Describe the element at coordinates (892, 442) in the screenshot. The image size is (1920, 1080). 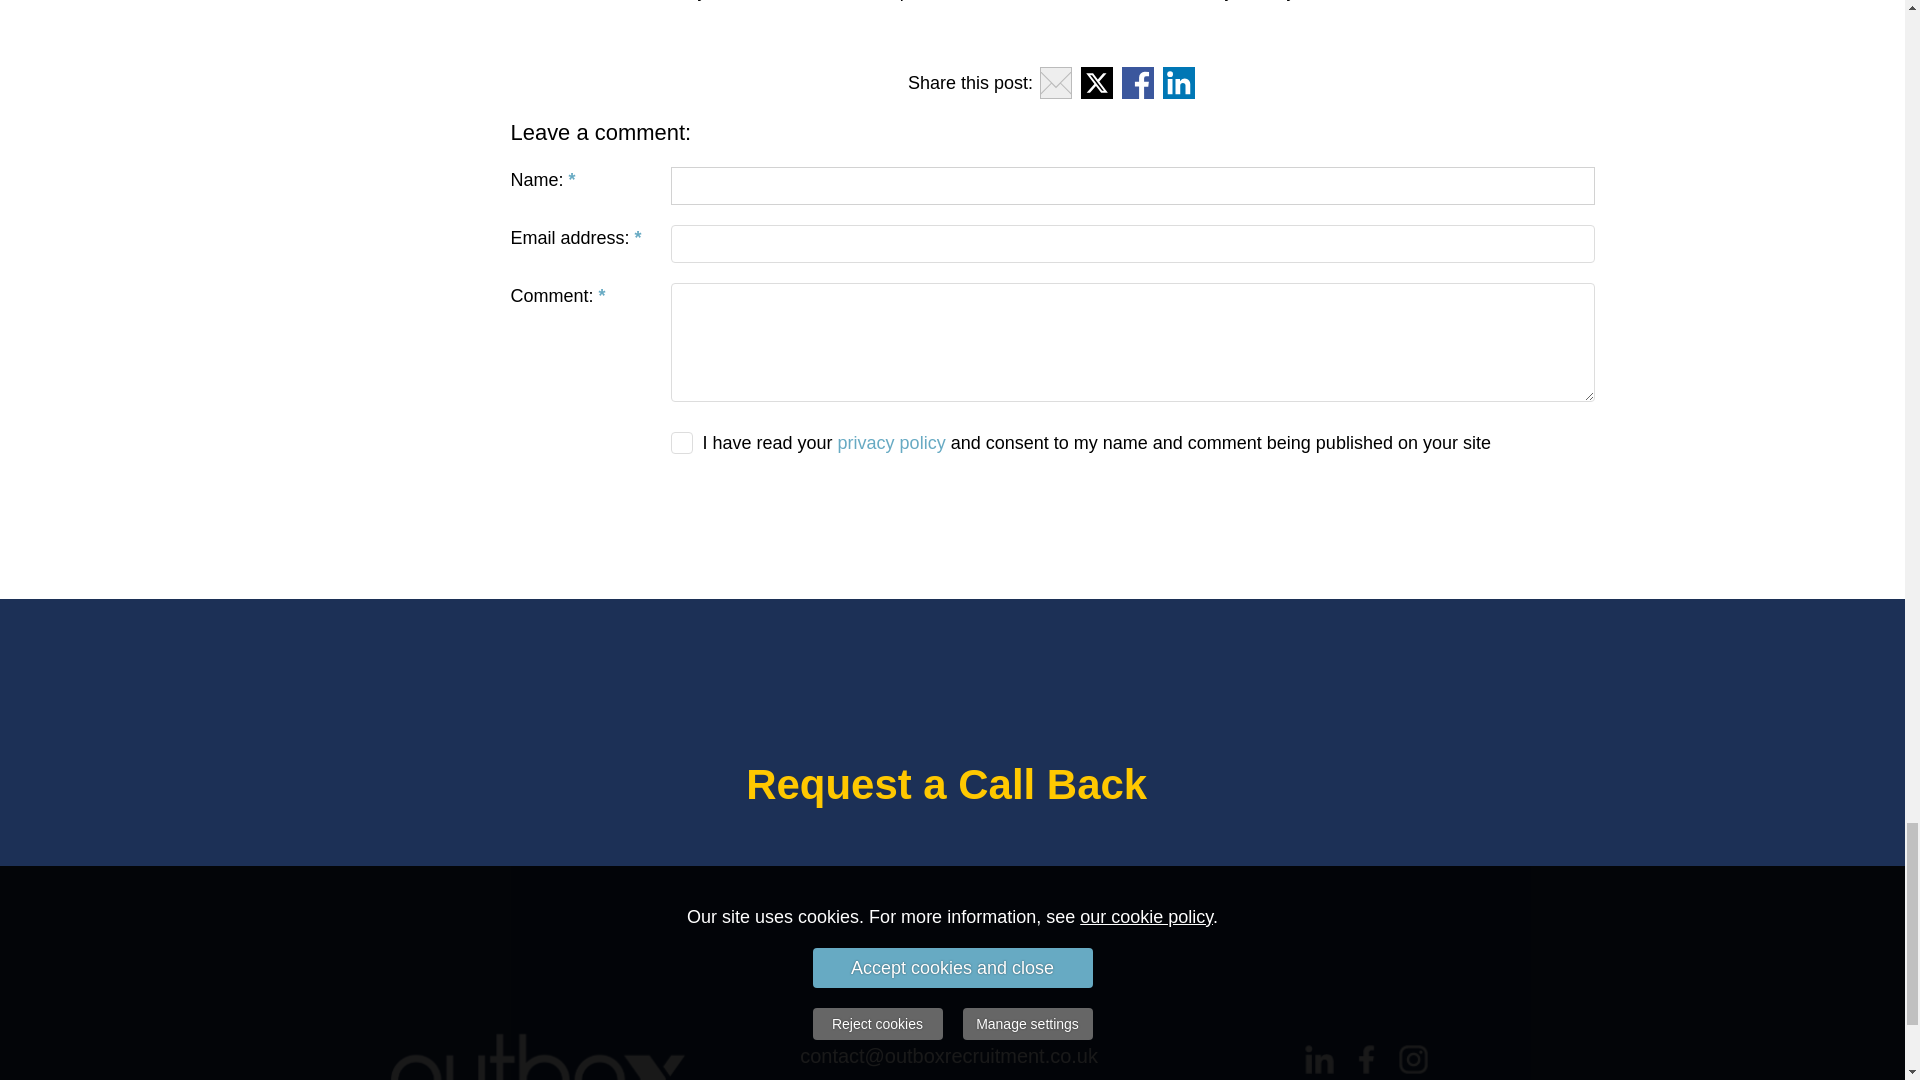
I see `privacy policy` at that location.